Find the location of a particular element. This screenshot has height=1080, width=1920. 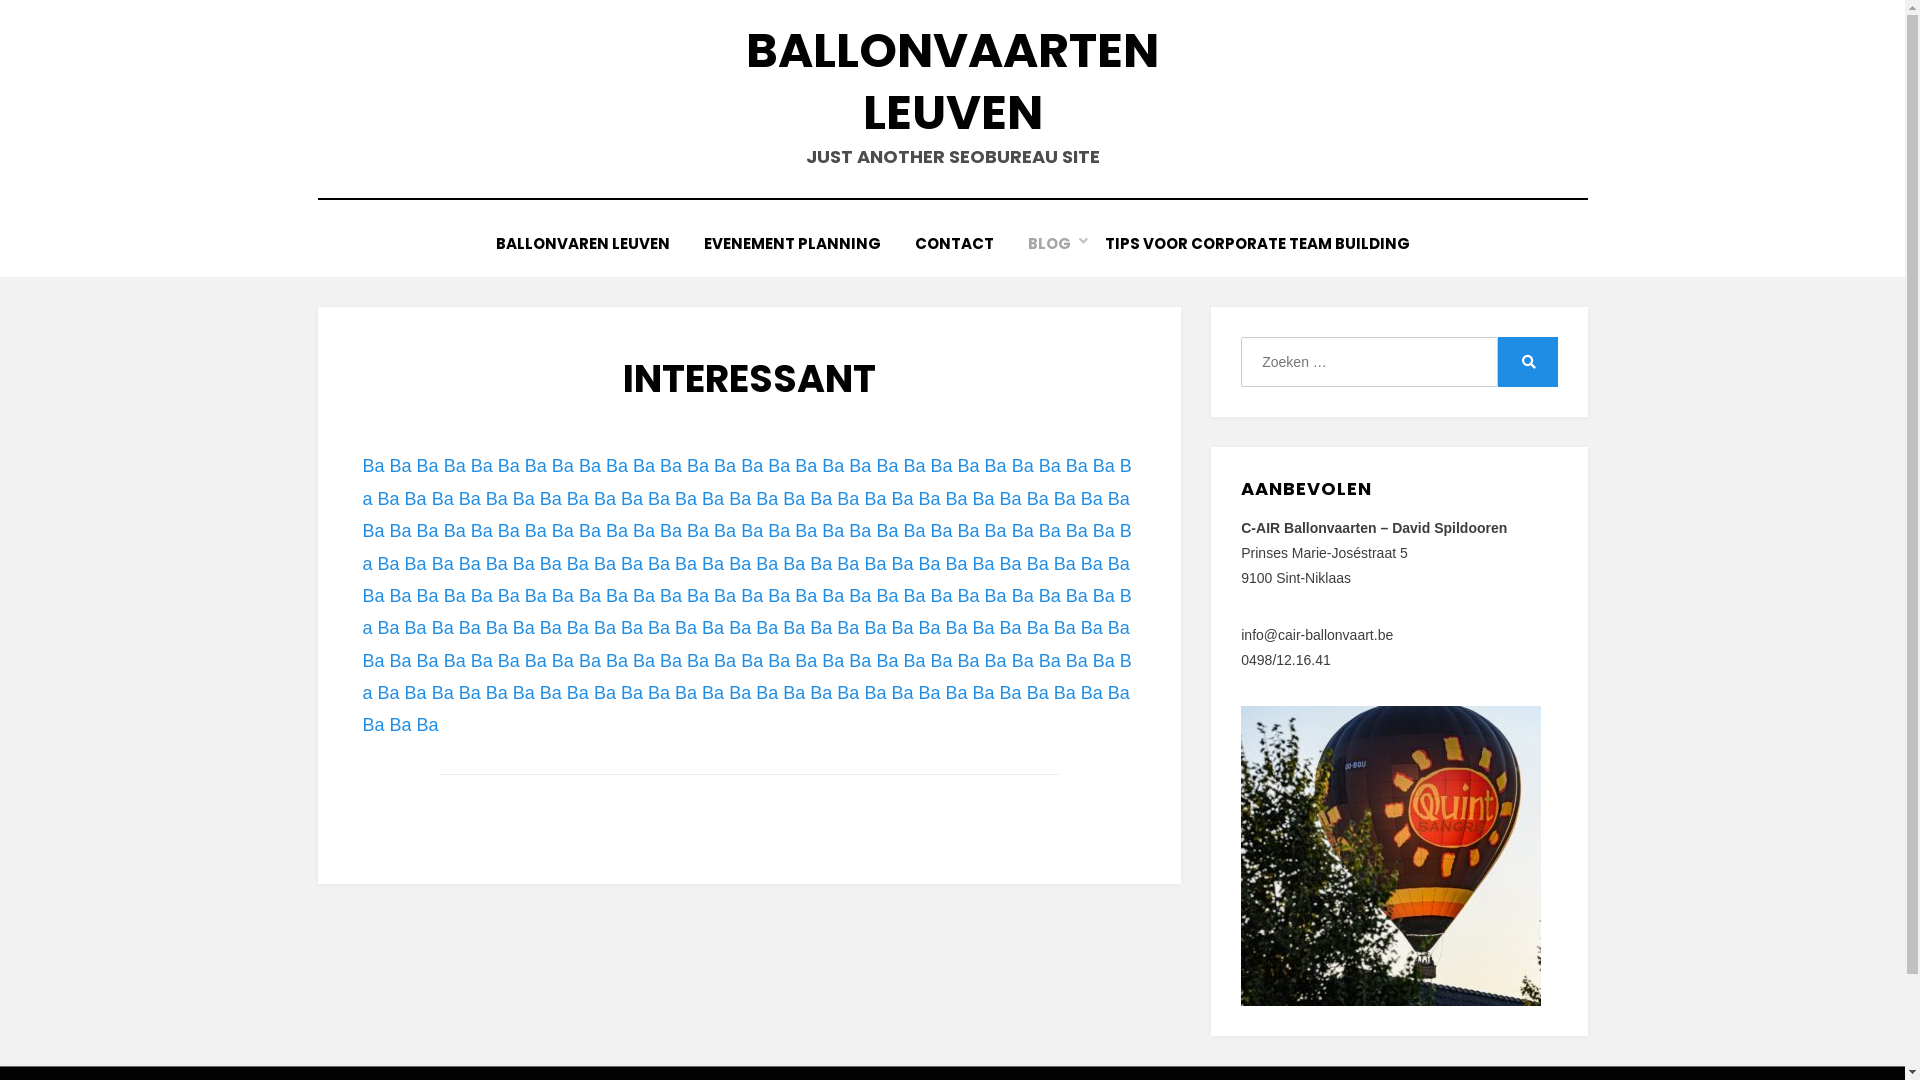

Ba is located at coordinates (401, 531).